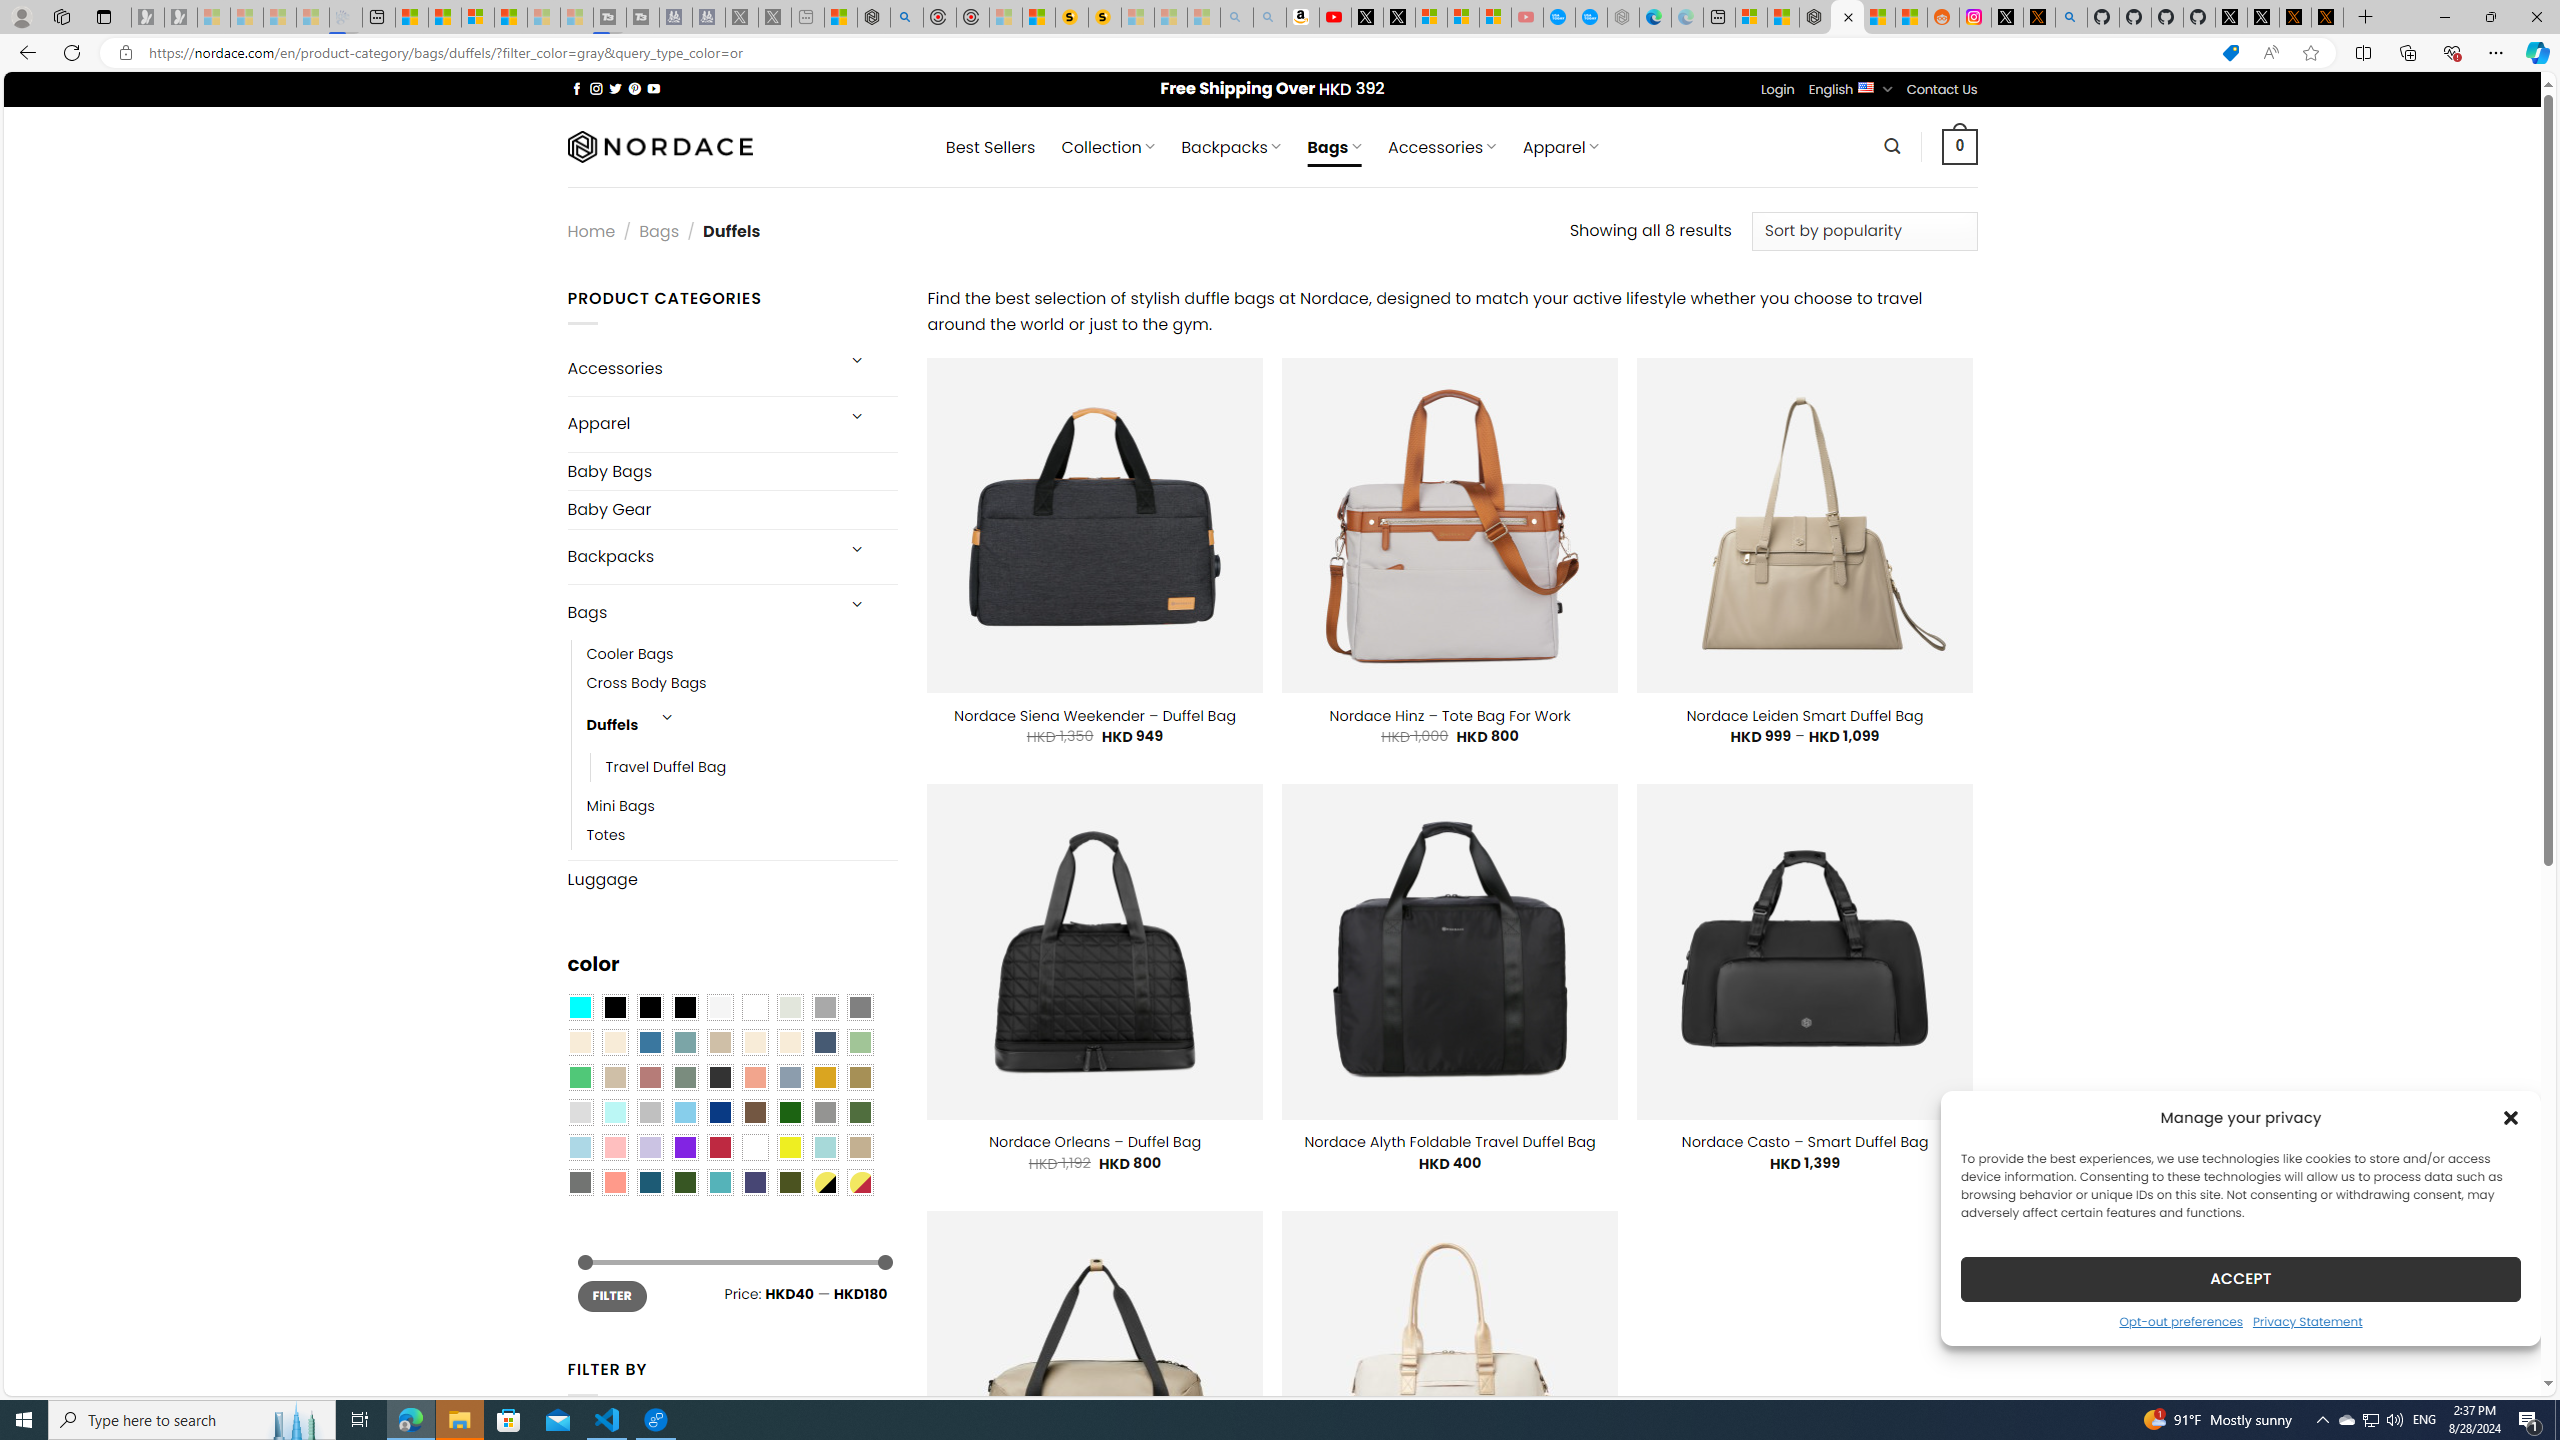  What do you see at coordinates (790, 1078) in the screenshot?
I see `Dusty Blue` at bounding box center [790, 1078].